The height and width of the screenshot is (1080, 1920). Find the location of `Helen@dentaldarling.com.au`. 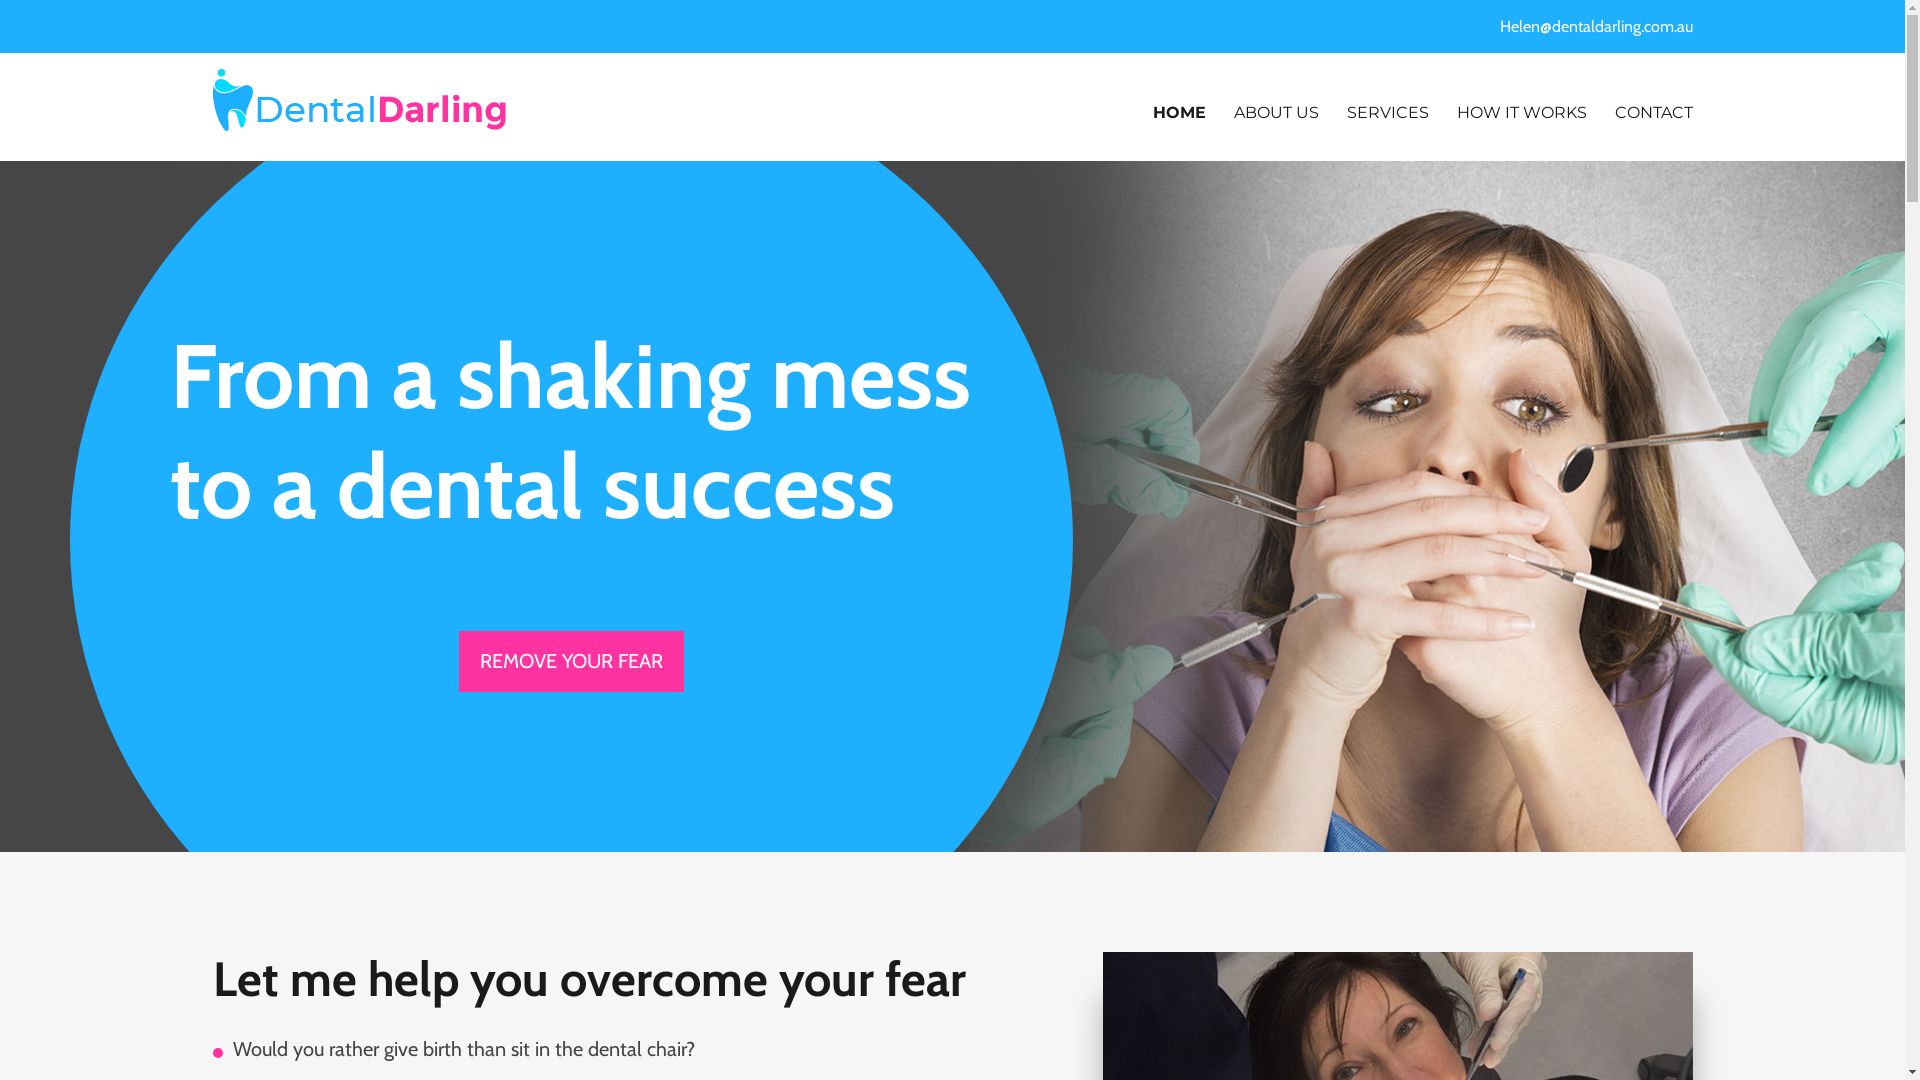

Helen@dentaldarling.com.au is located at coordinates (1591, 26).